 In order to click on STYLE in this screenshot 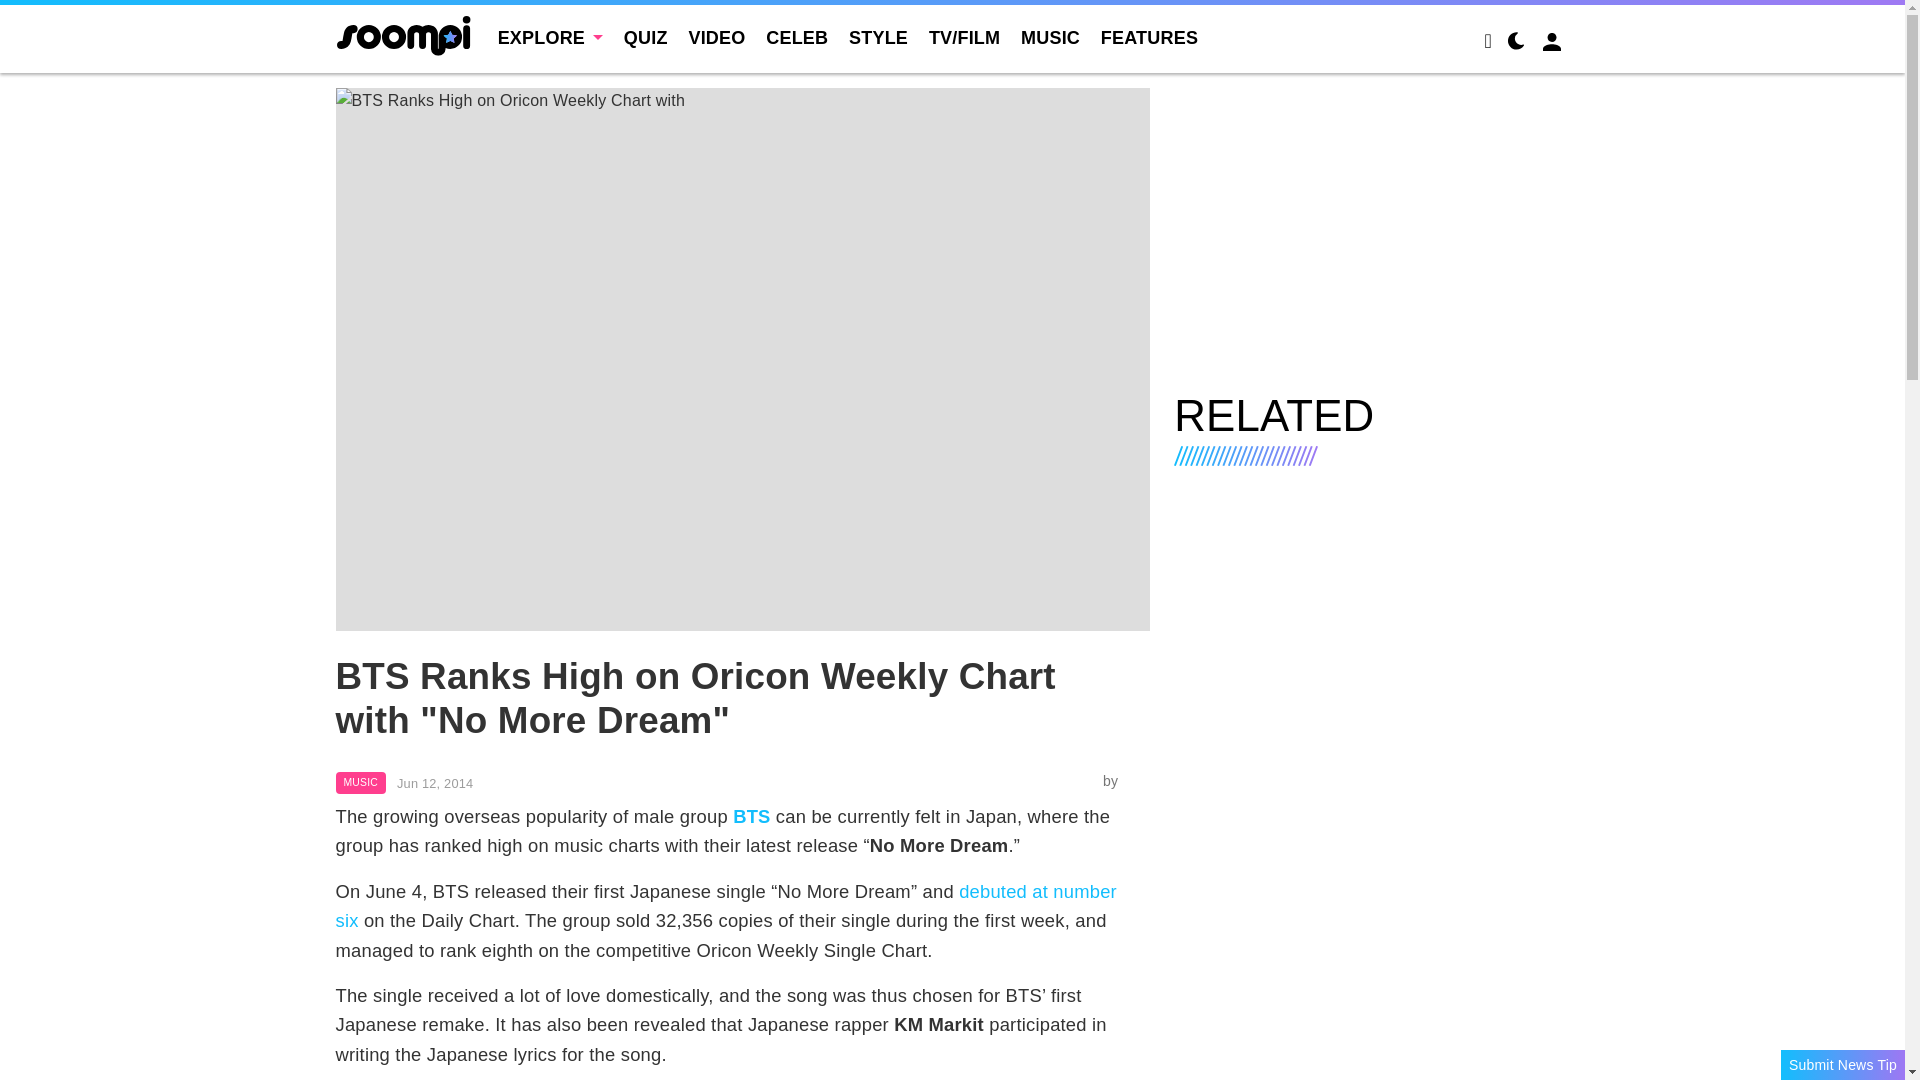, I will do `click(878, 38)`.